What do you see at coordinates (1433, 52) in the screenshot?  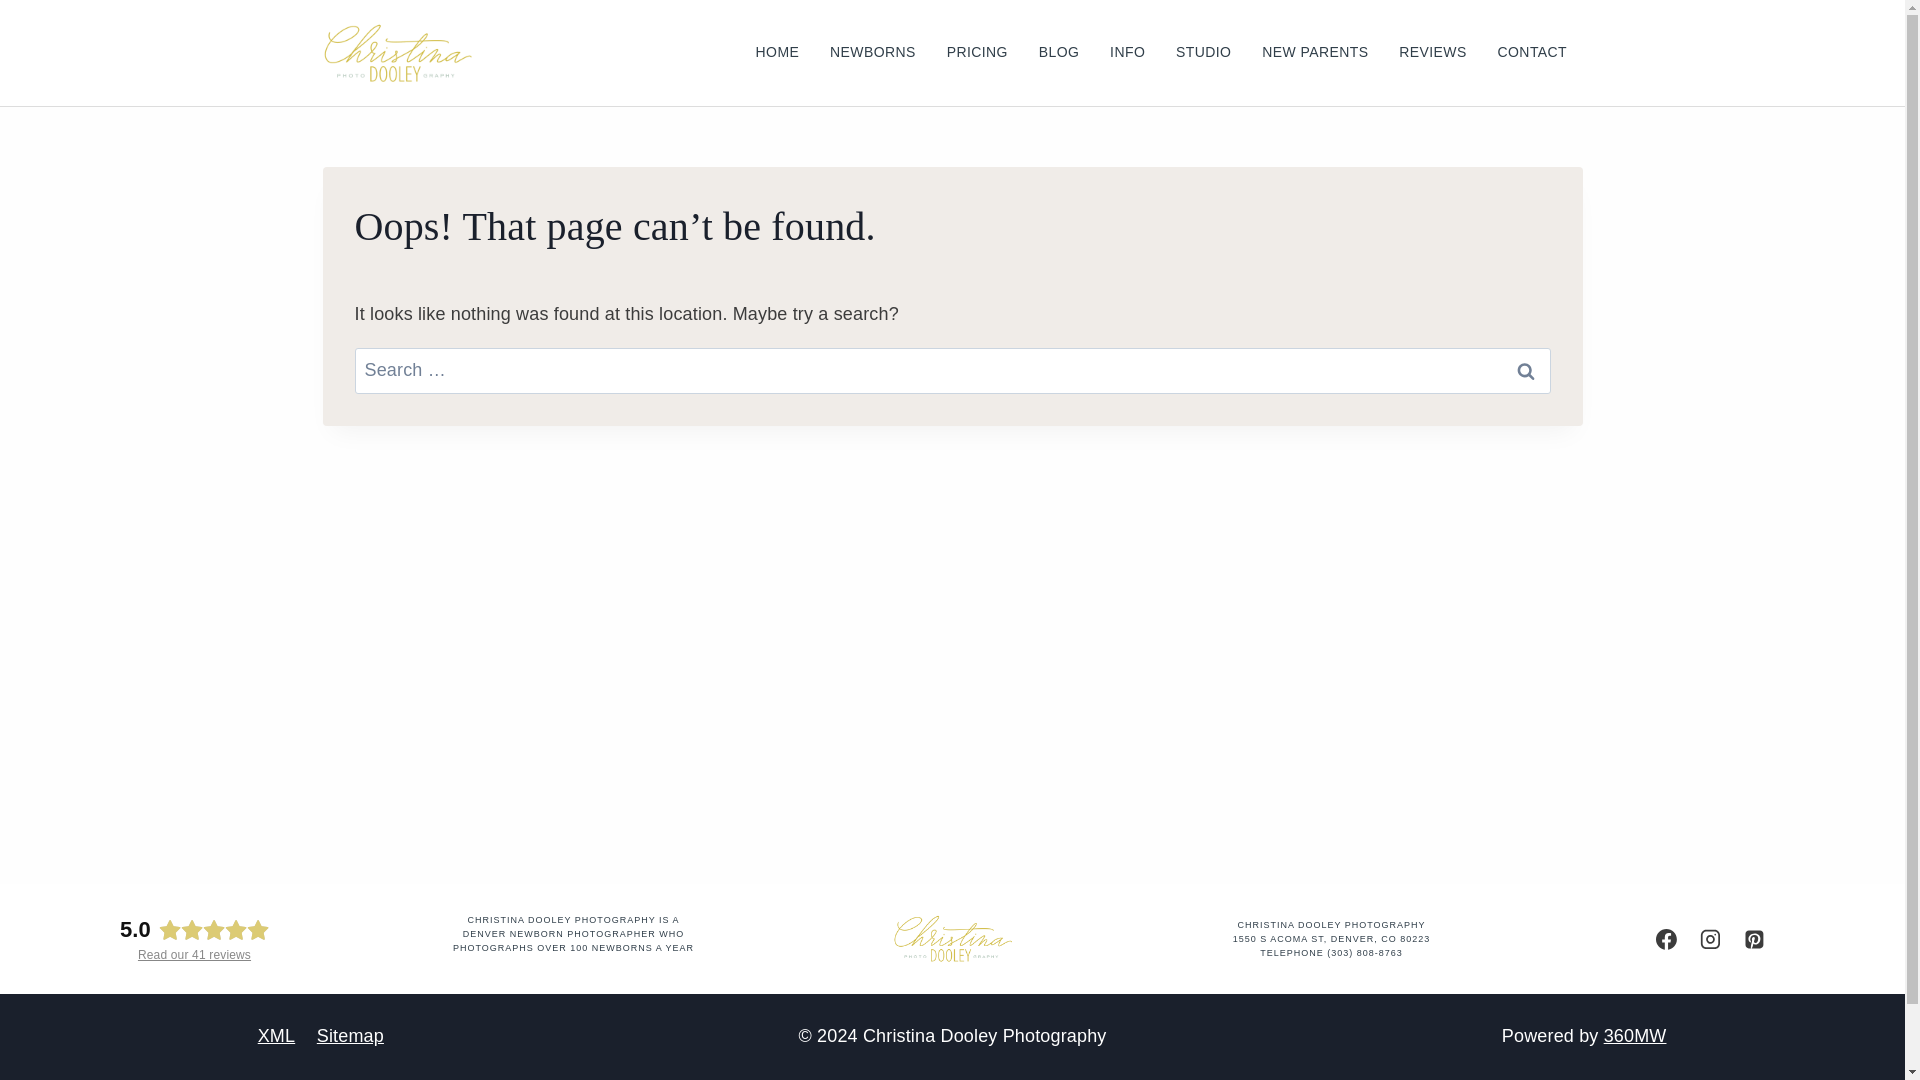 I see `REVIEWS` at bounding box center [1433, 52].